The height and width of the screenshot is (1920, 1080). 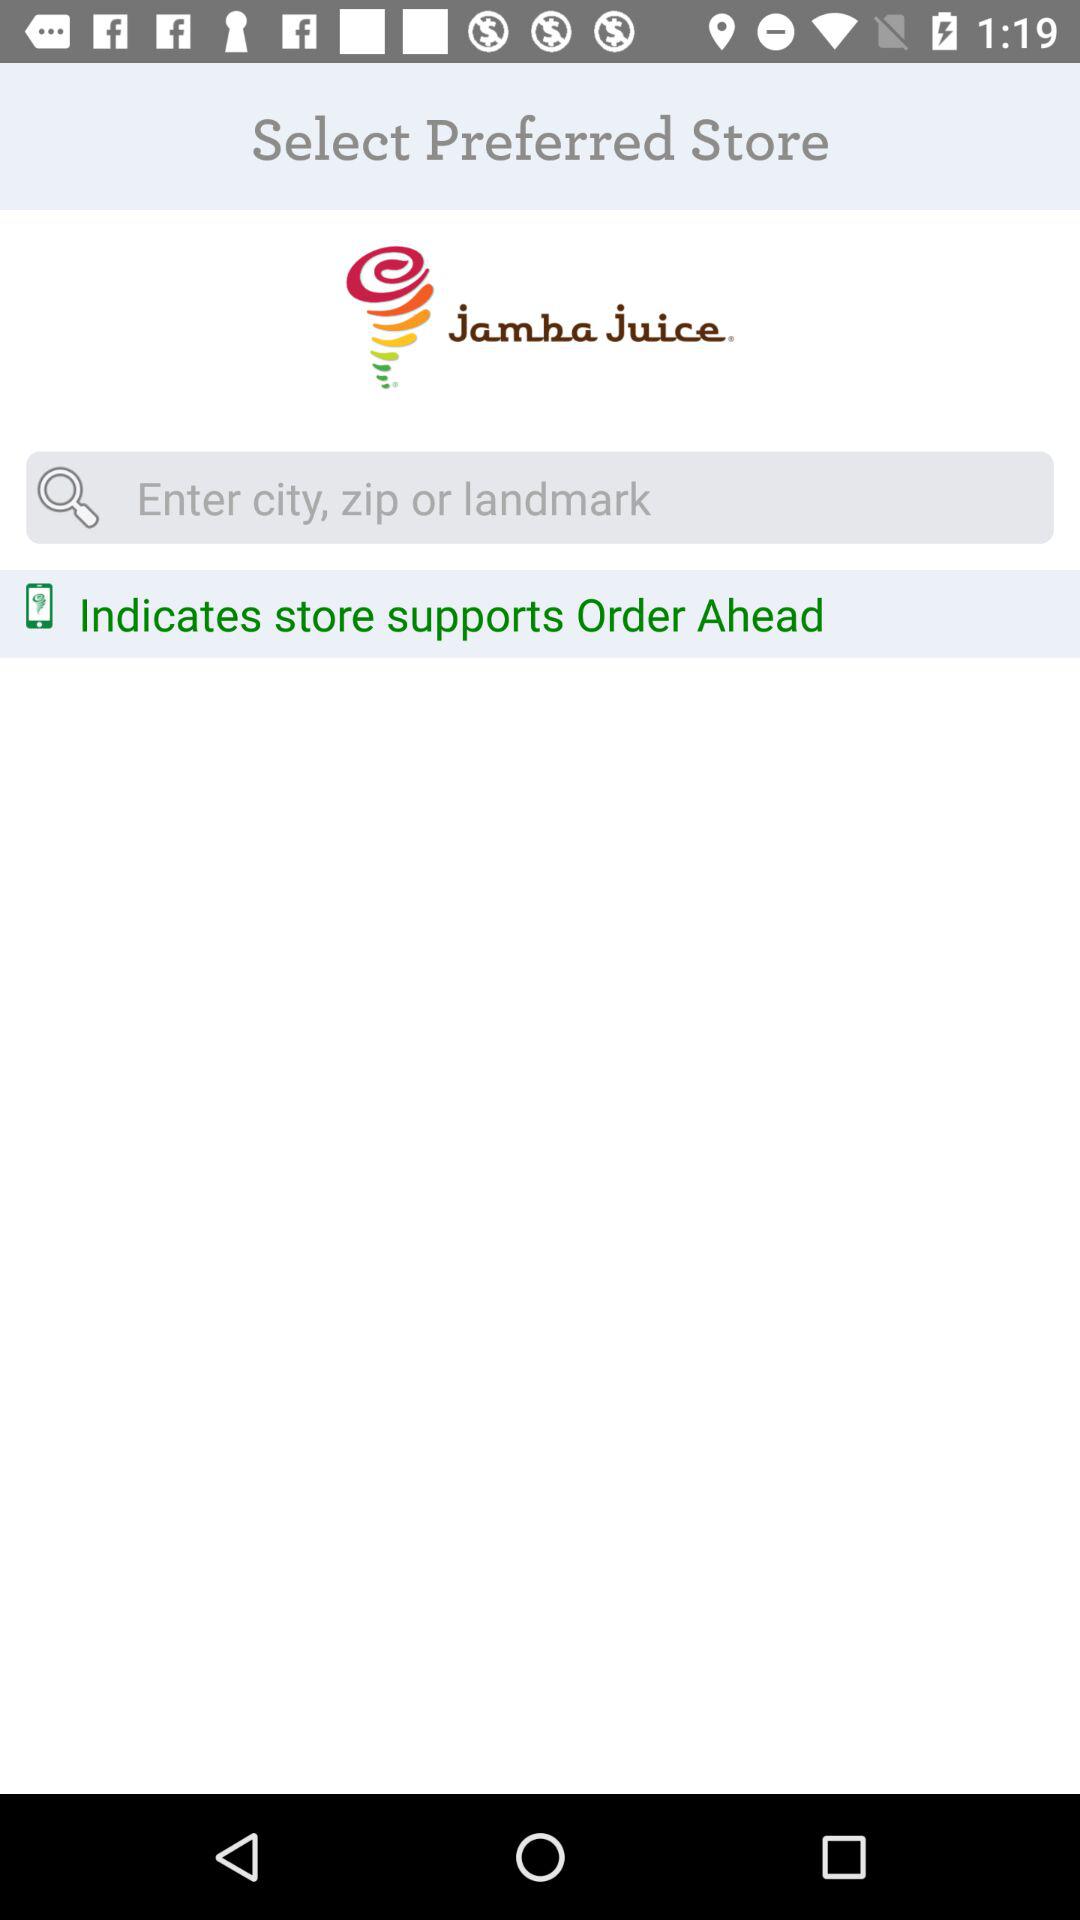 What do you see at coordinates (540, 497) in the screenshot?
I see `enter the location by city zip or landmark` at bounding box center [540, 497].